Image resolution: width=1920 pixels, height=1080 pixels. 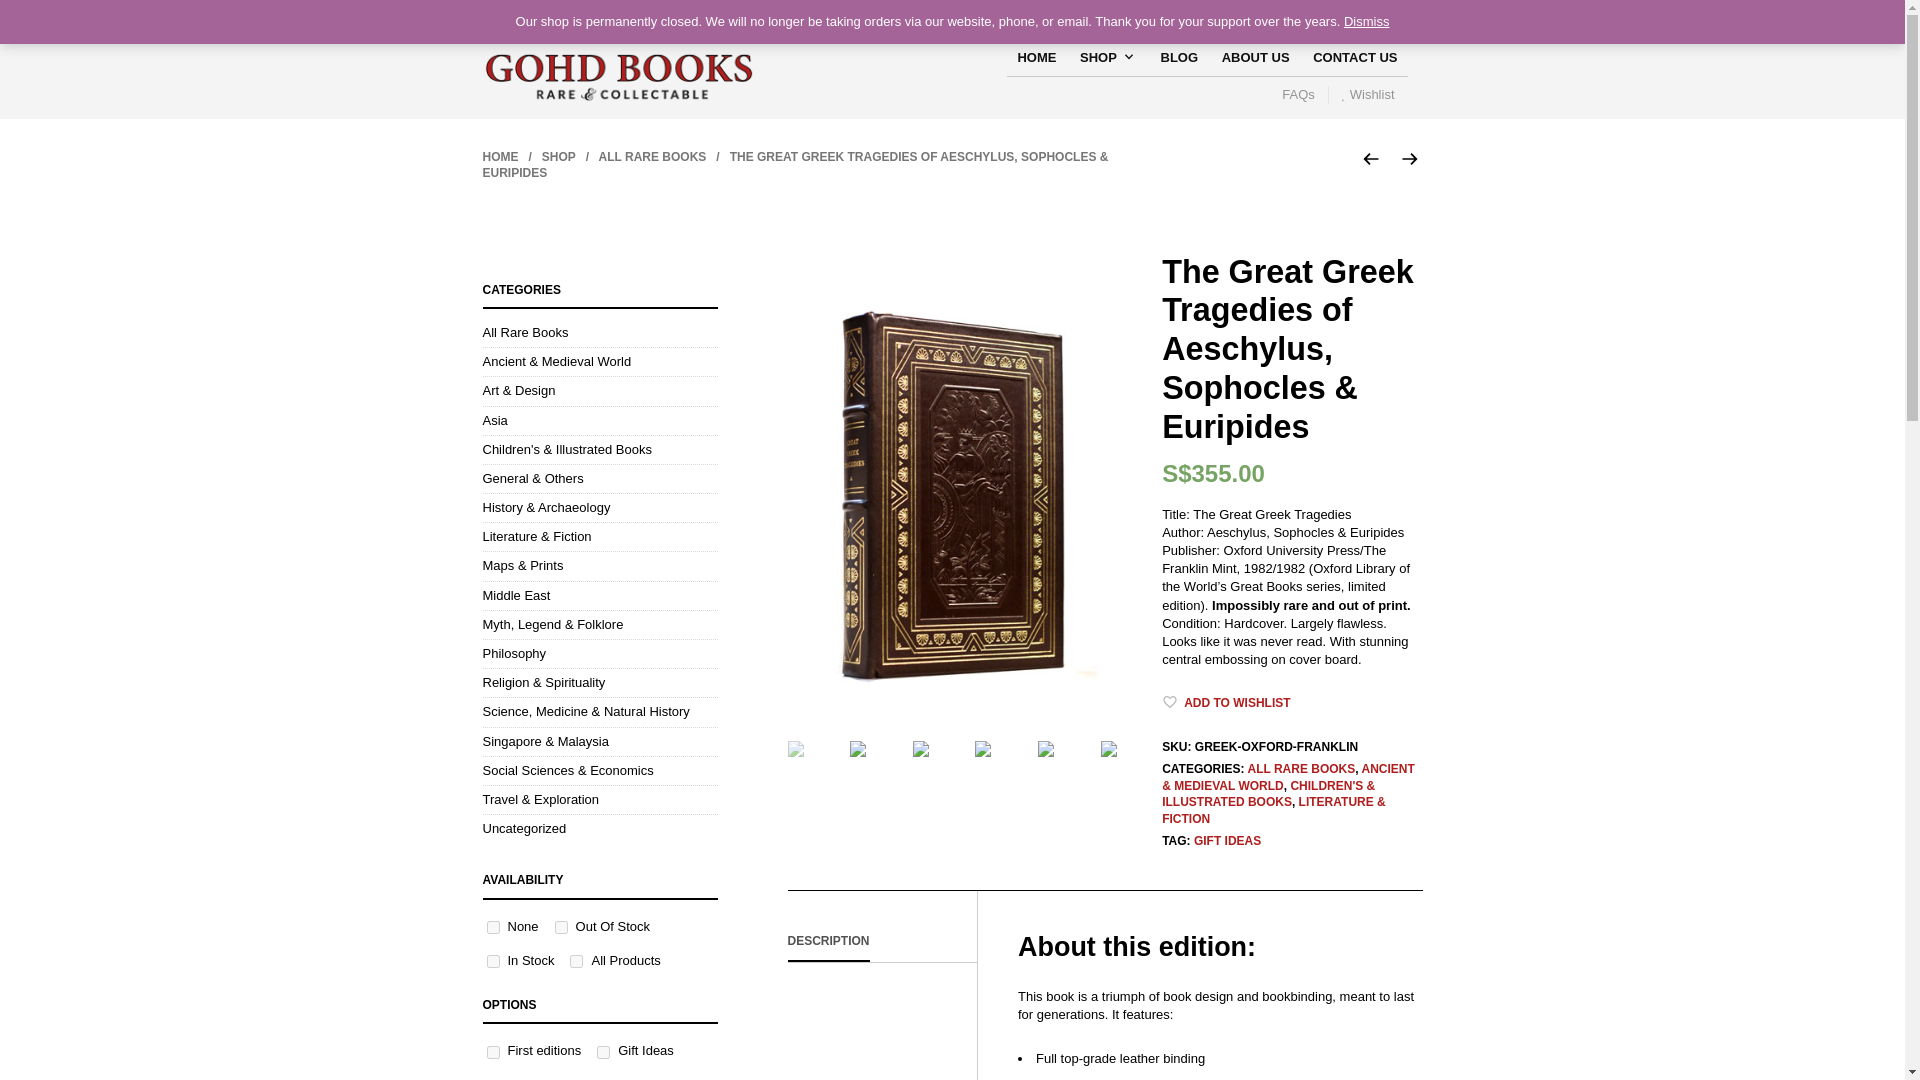 What do you see at coordinates (1355, 57) in the screenshot?
I see `ABOUT US` at bounding box center [1355, 57].